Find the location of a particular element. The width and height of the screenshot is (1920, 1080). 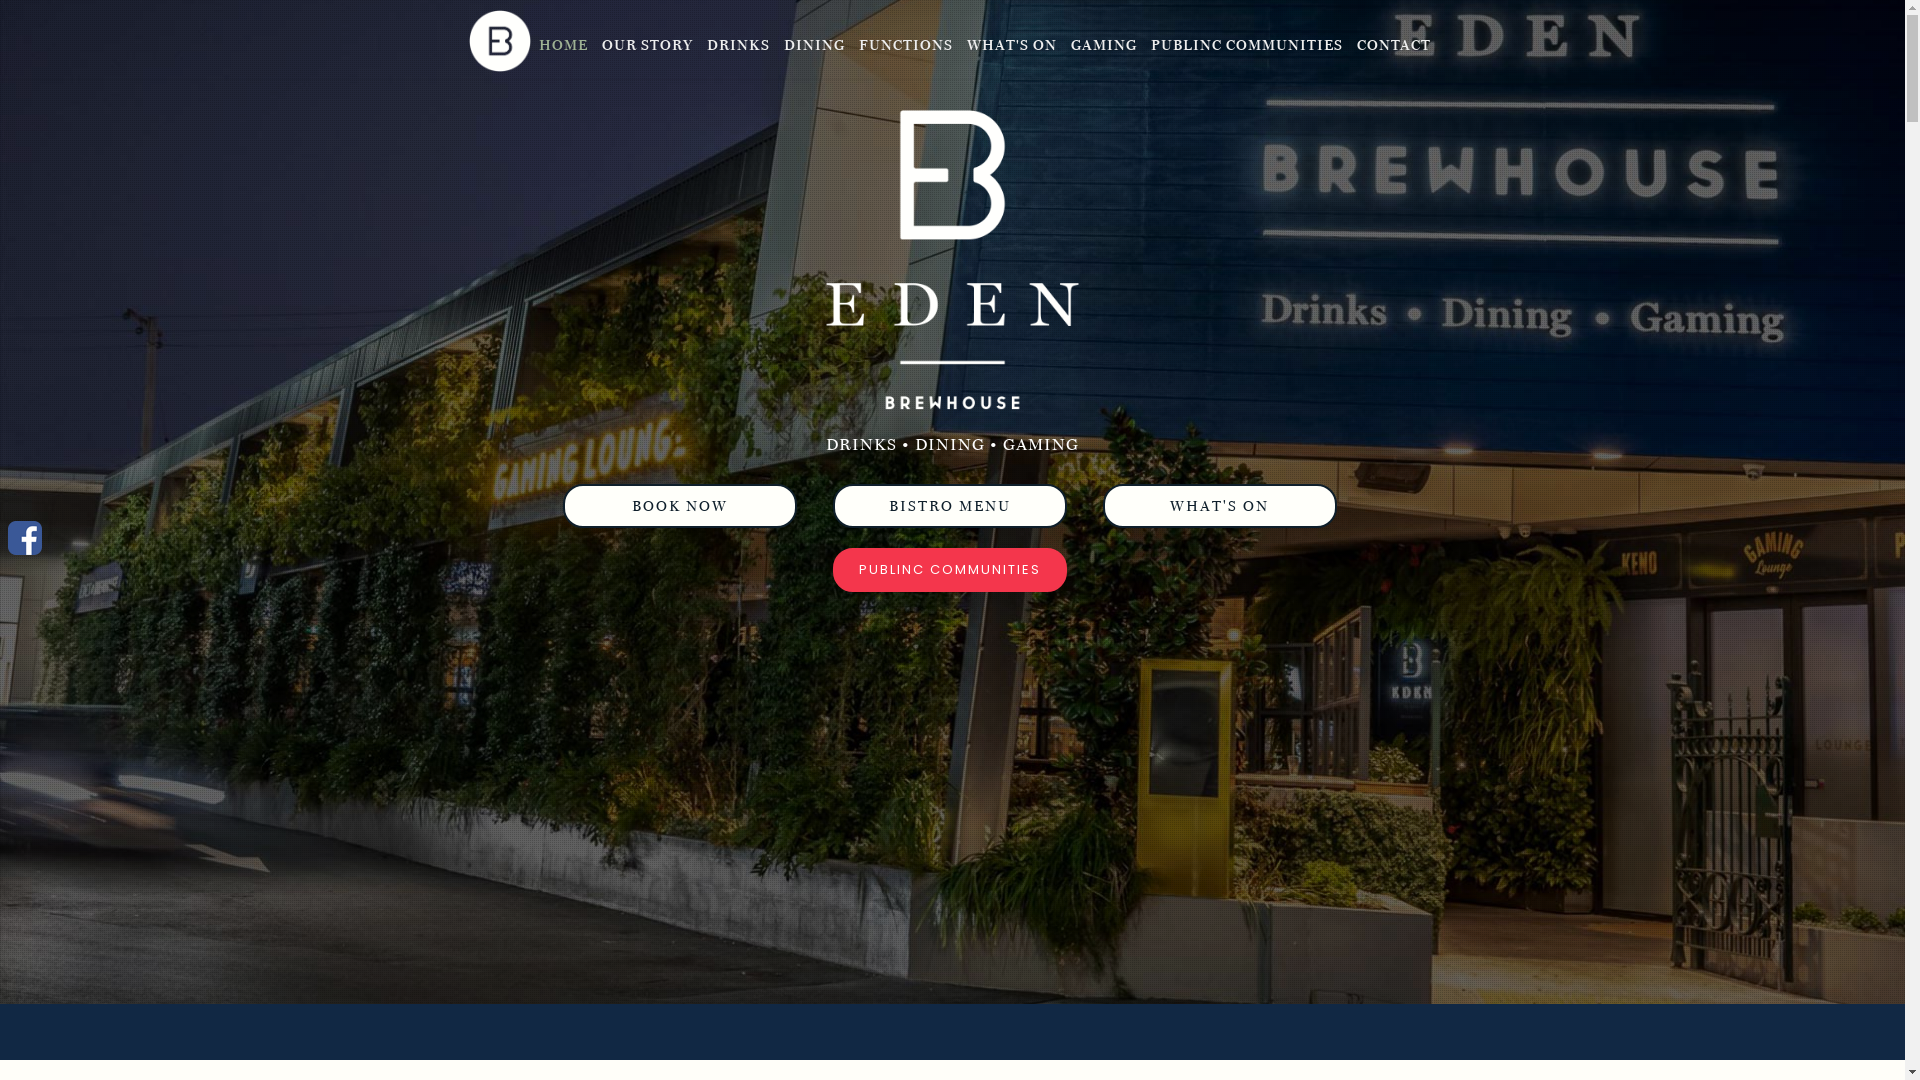

BOOK NOW is located at coordinates (679, 506).